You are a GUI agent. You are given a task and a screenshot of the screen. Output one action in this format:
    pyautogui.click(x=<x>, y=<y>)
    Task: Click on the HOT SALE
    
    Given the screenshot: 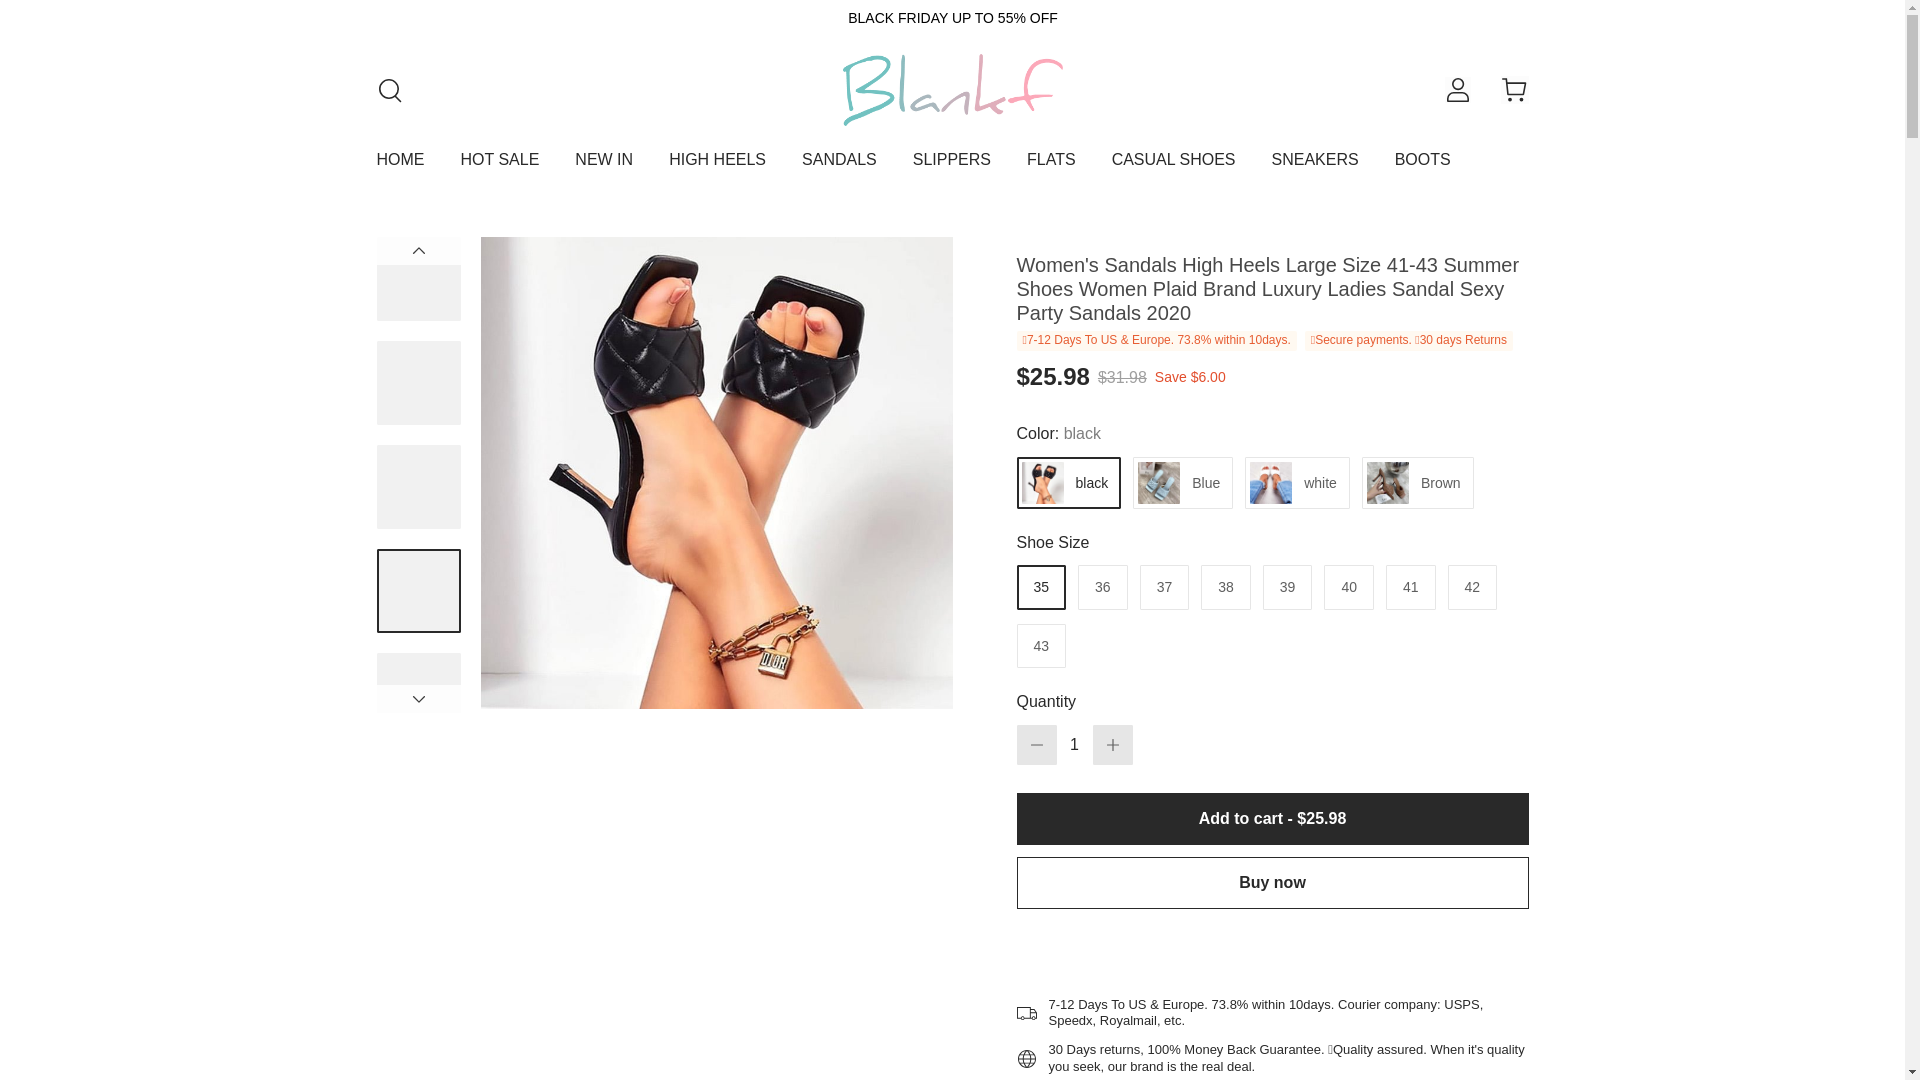 What is the action you would take?
    pyautogui.click(x=500, y=168)
    